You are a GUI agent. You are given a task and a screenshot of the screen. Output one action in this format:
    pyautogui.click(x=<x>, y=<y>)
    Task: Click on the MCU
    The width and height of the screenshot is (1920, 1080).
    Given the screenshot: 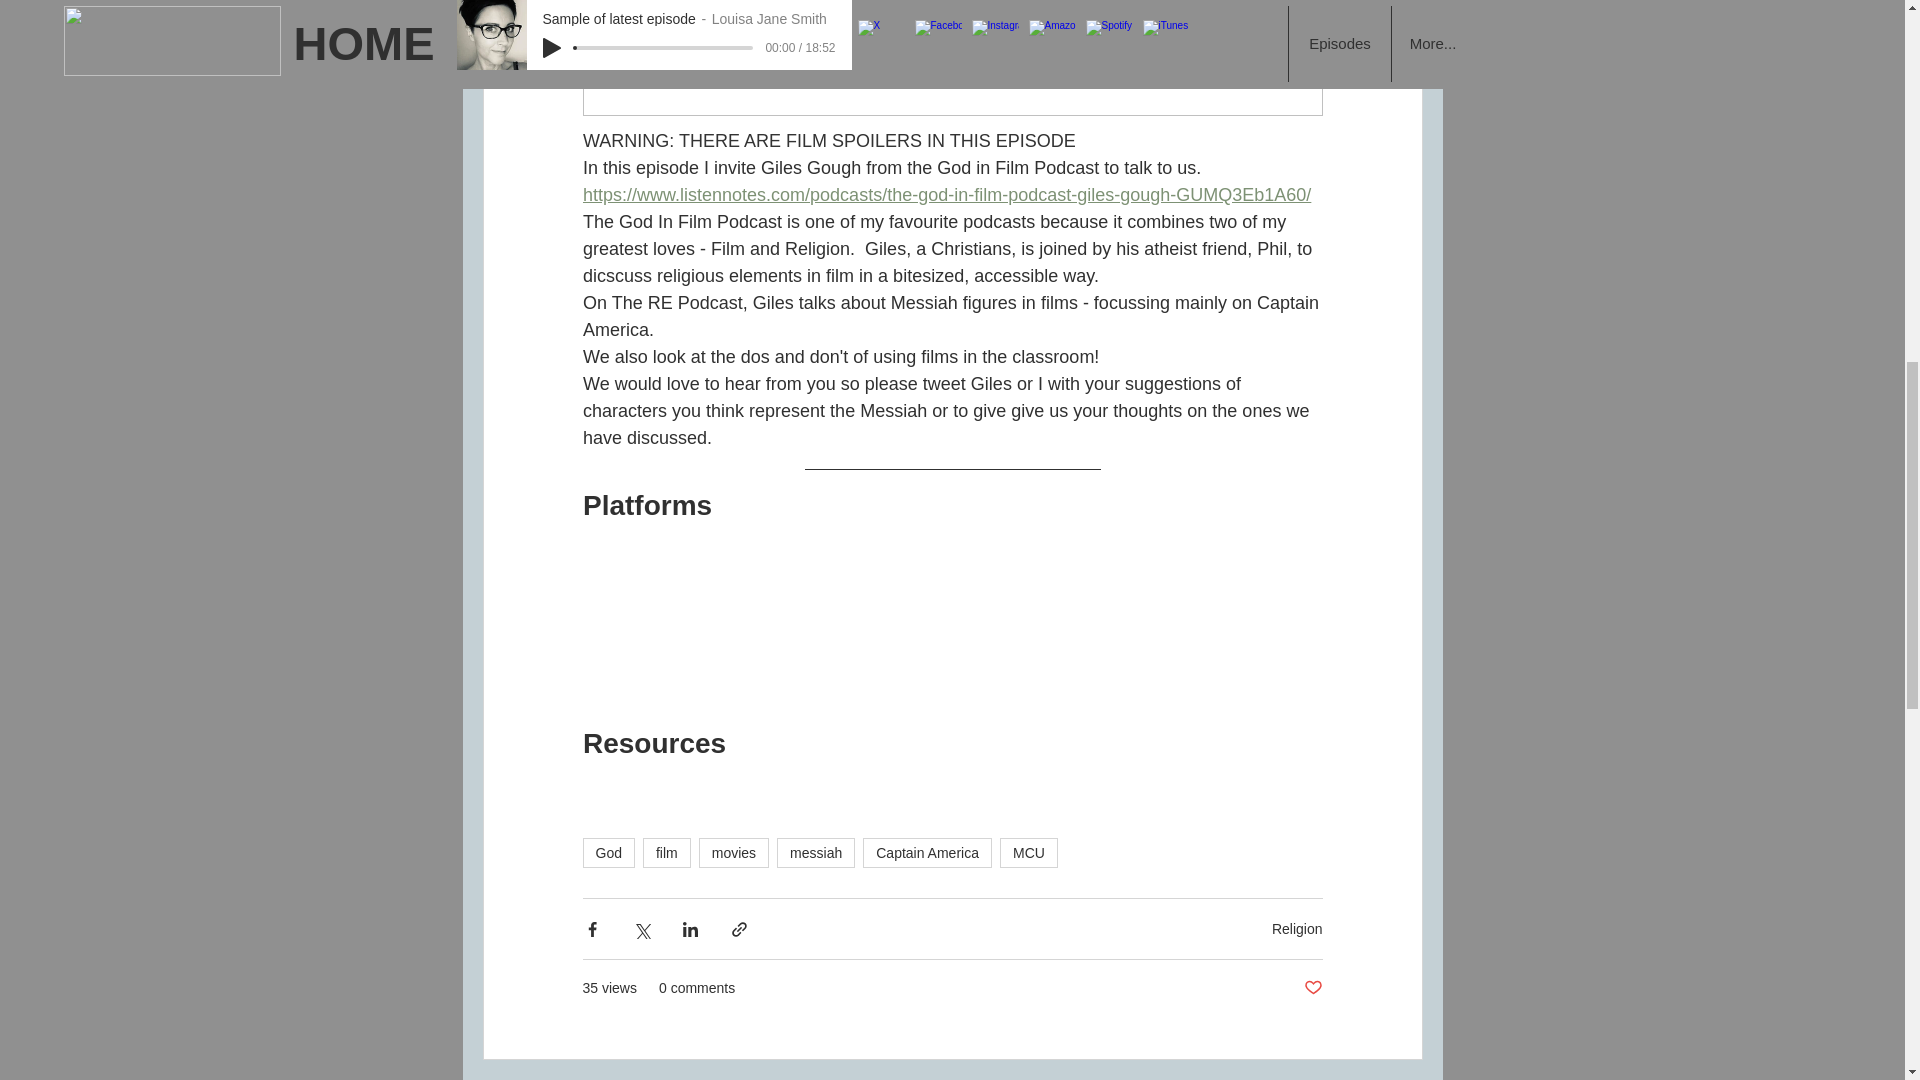 What is the action you would take?
    pyautogui.click(x=1028, y=853)
    